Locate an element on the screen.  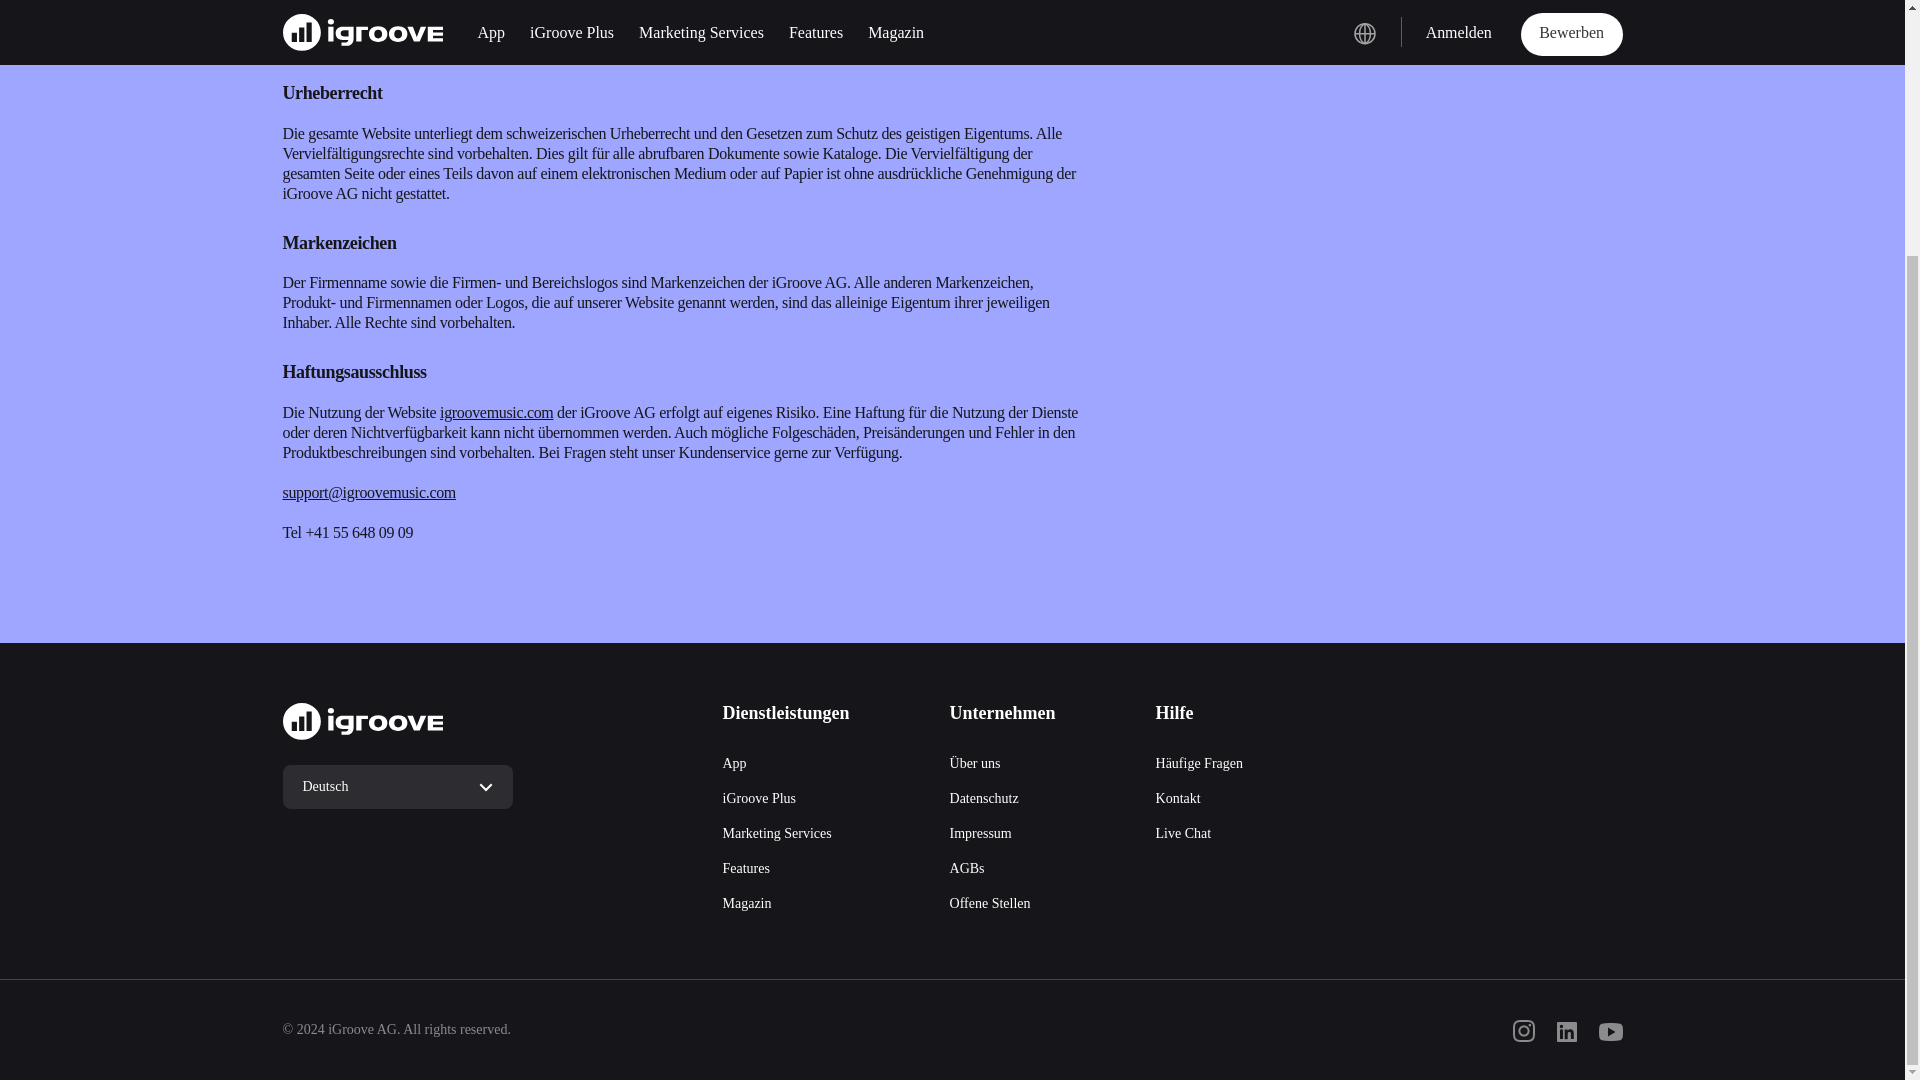
Impressum is located at coordinates (980, 834).